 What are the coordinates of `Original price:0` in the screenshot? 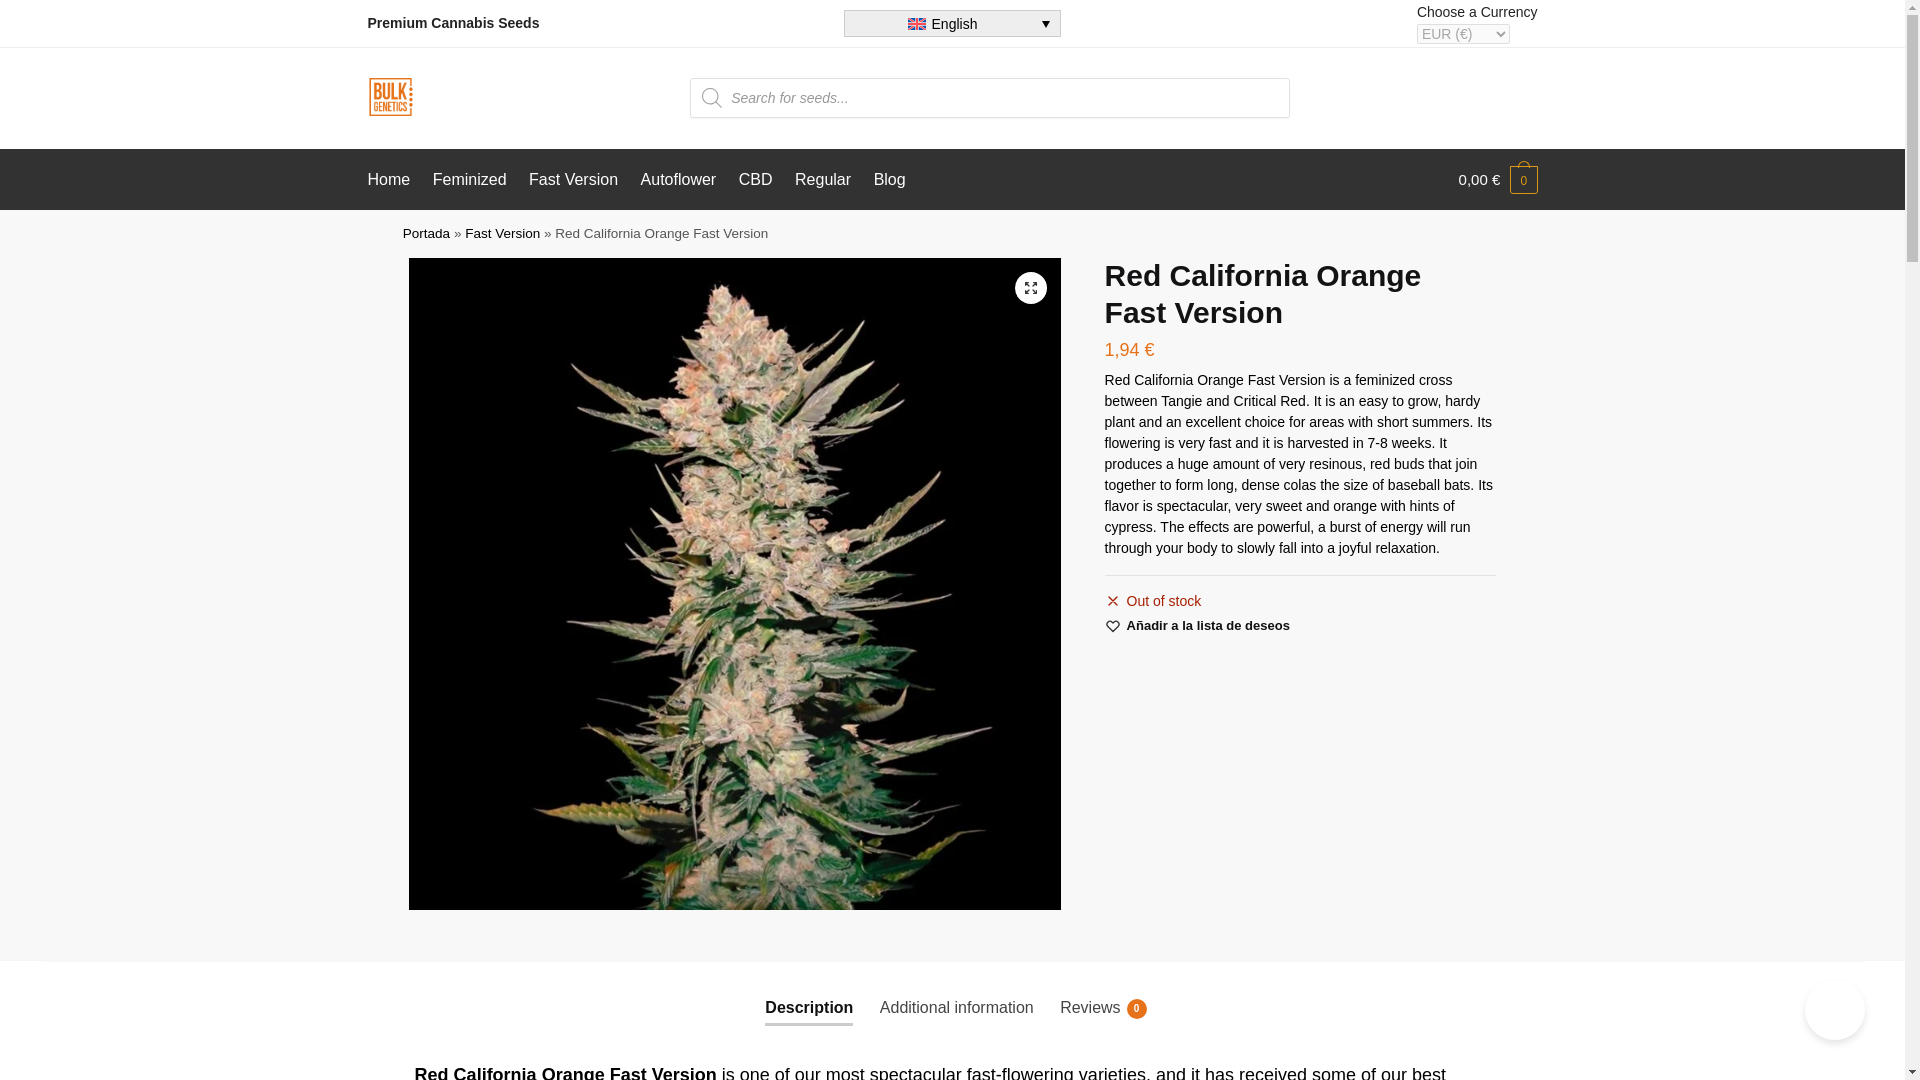 It's located at (1130, 350).